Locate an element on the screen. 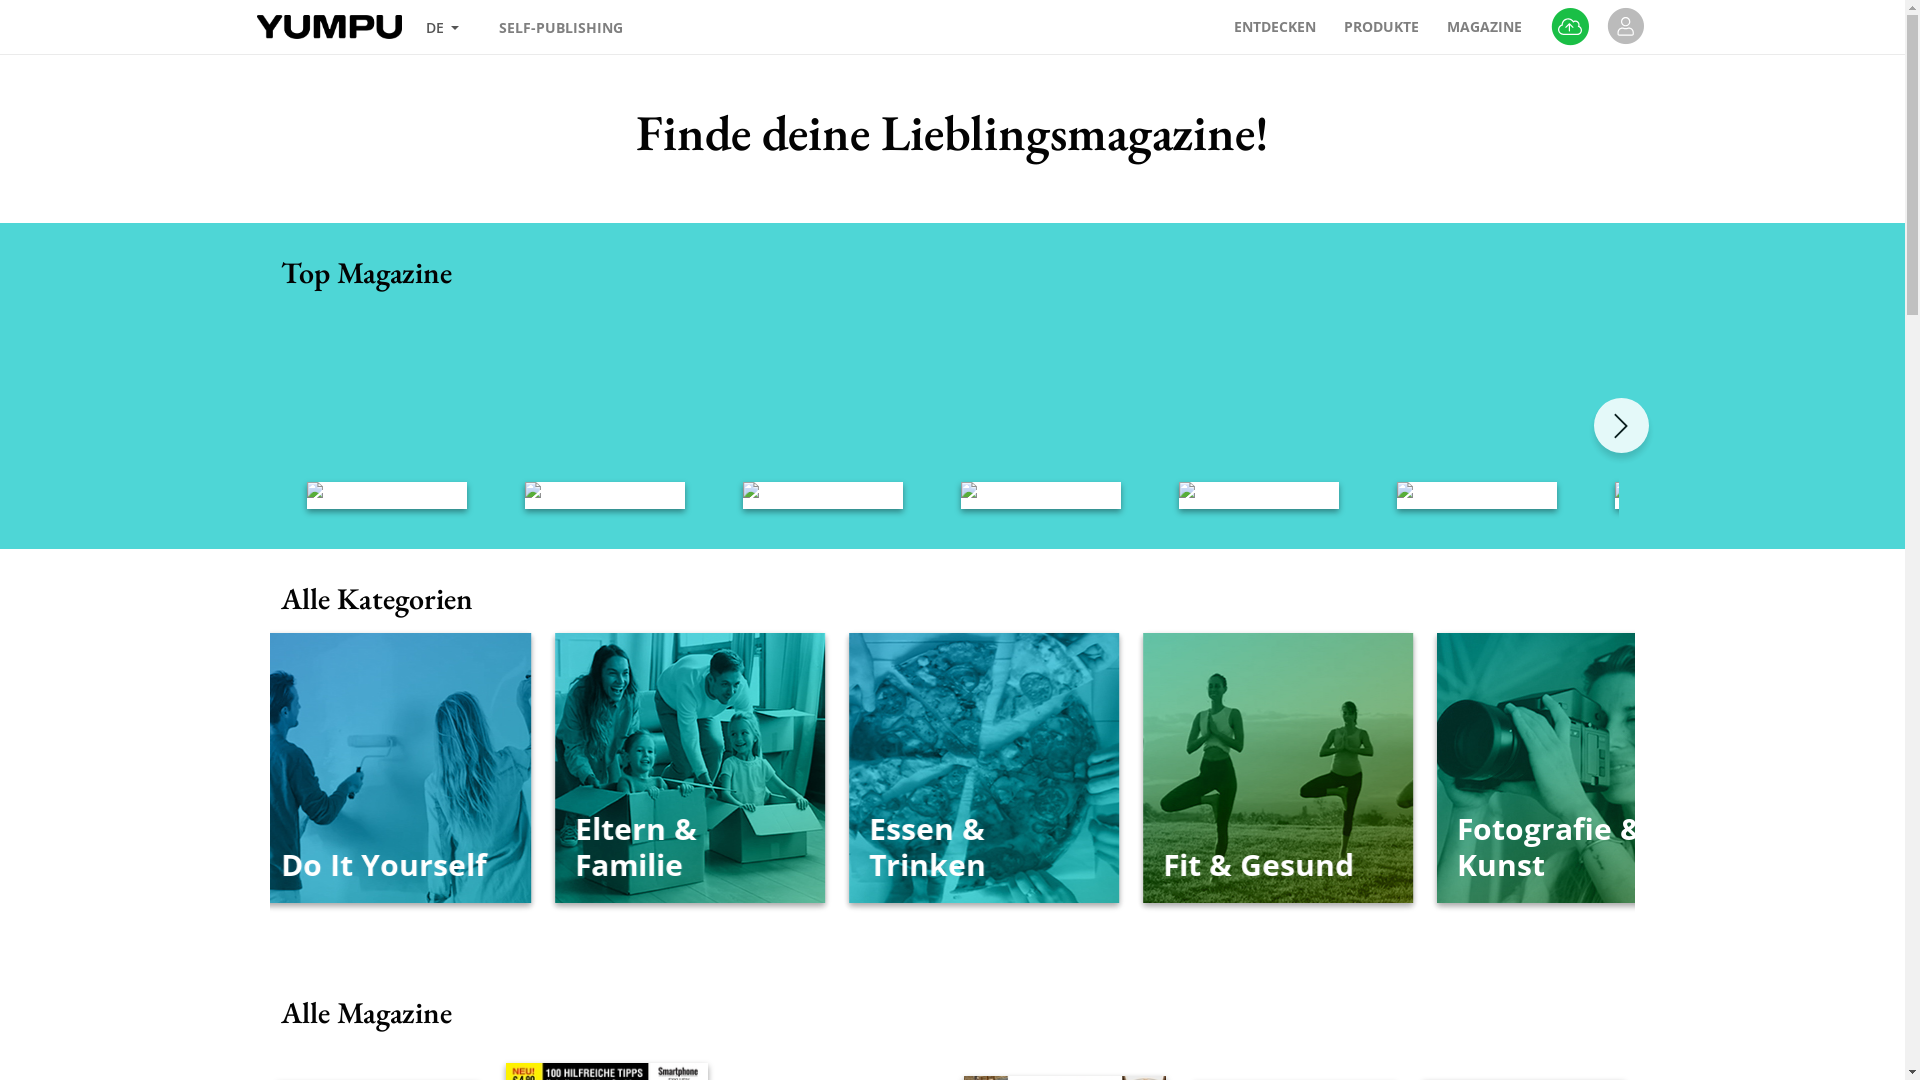 Image resolution: width=1920 pixels, height=1080 pixels. Essen & Trinken is located at coordinates (1324, 768).